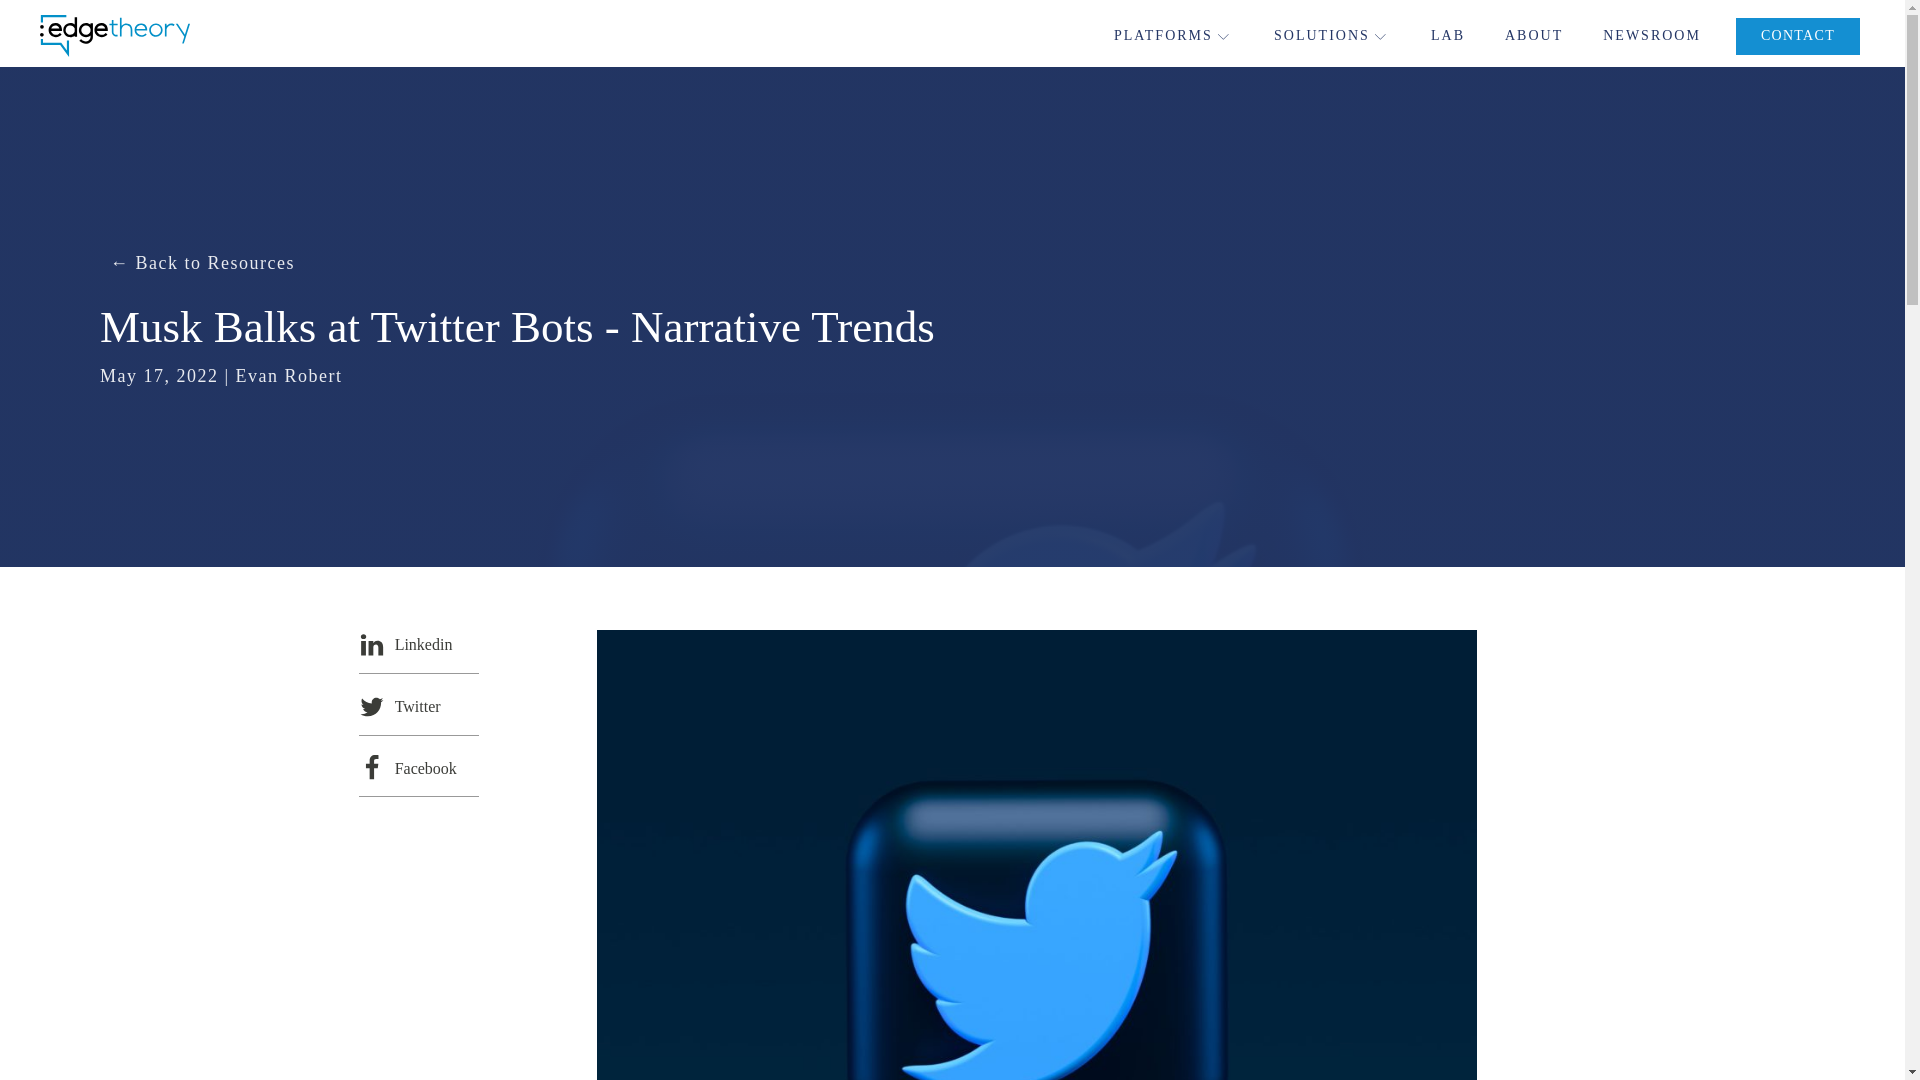 This screenshot has height=1080, width=1920. What do you see at coordinates (1798, 36) in the screenshot?
I see `CONTACT` at bounding box center [1798, 36].